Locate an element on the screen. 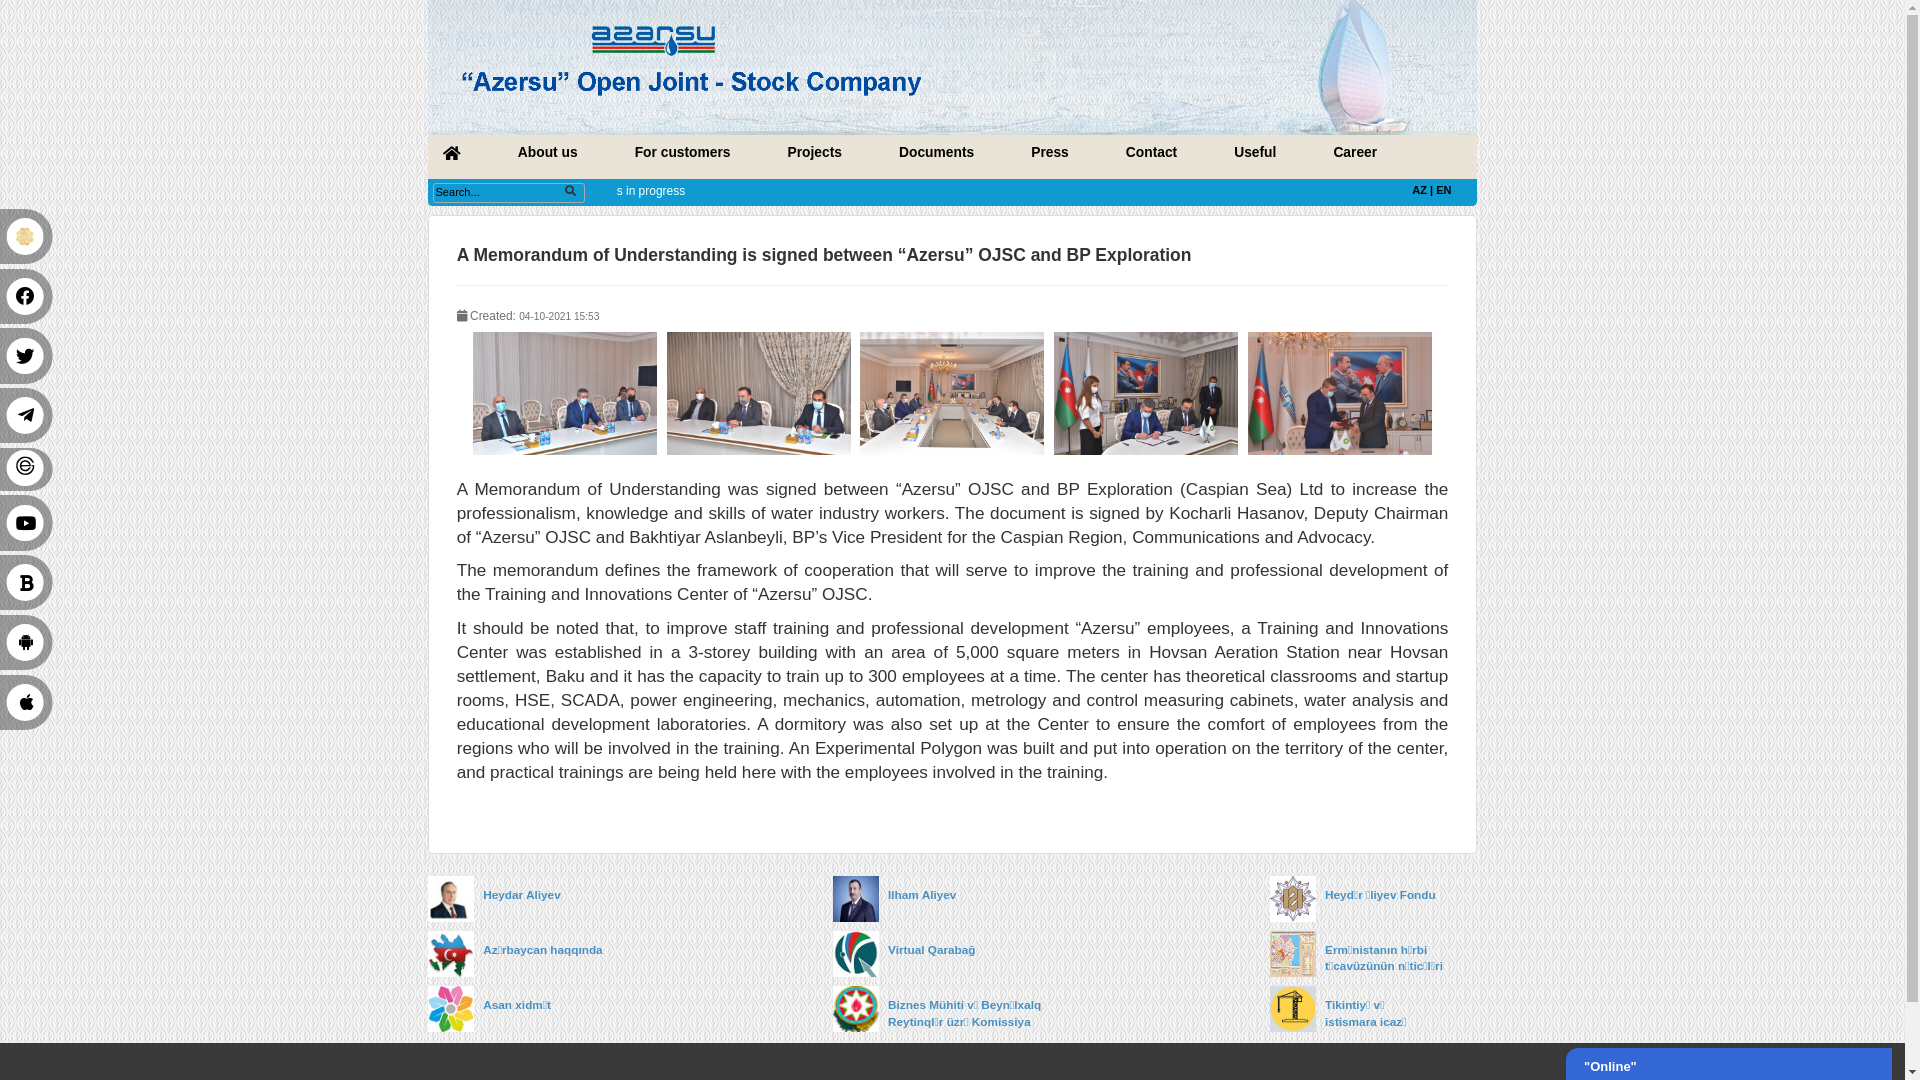 The width and height of the screenshot is (1920, 1080). Useful is located at coordinates (1365, 166).